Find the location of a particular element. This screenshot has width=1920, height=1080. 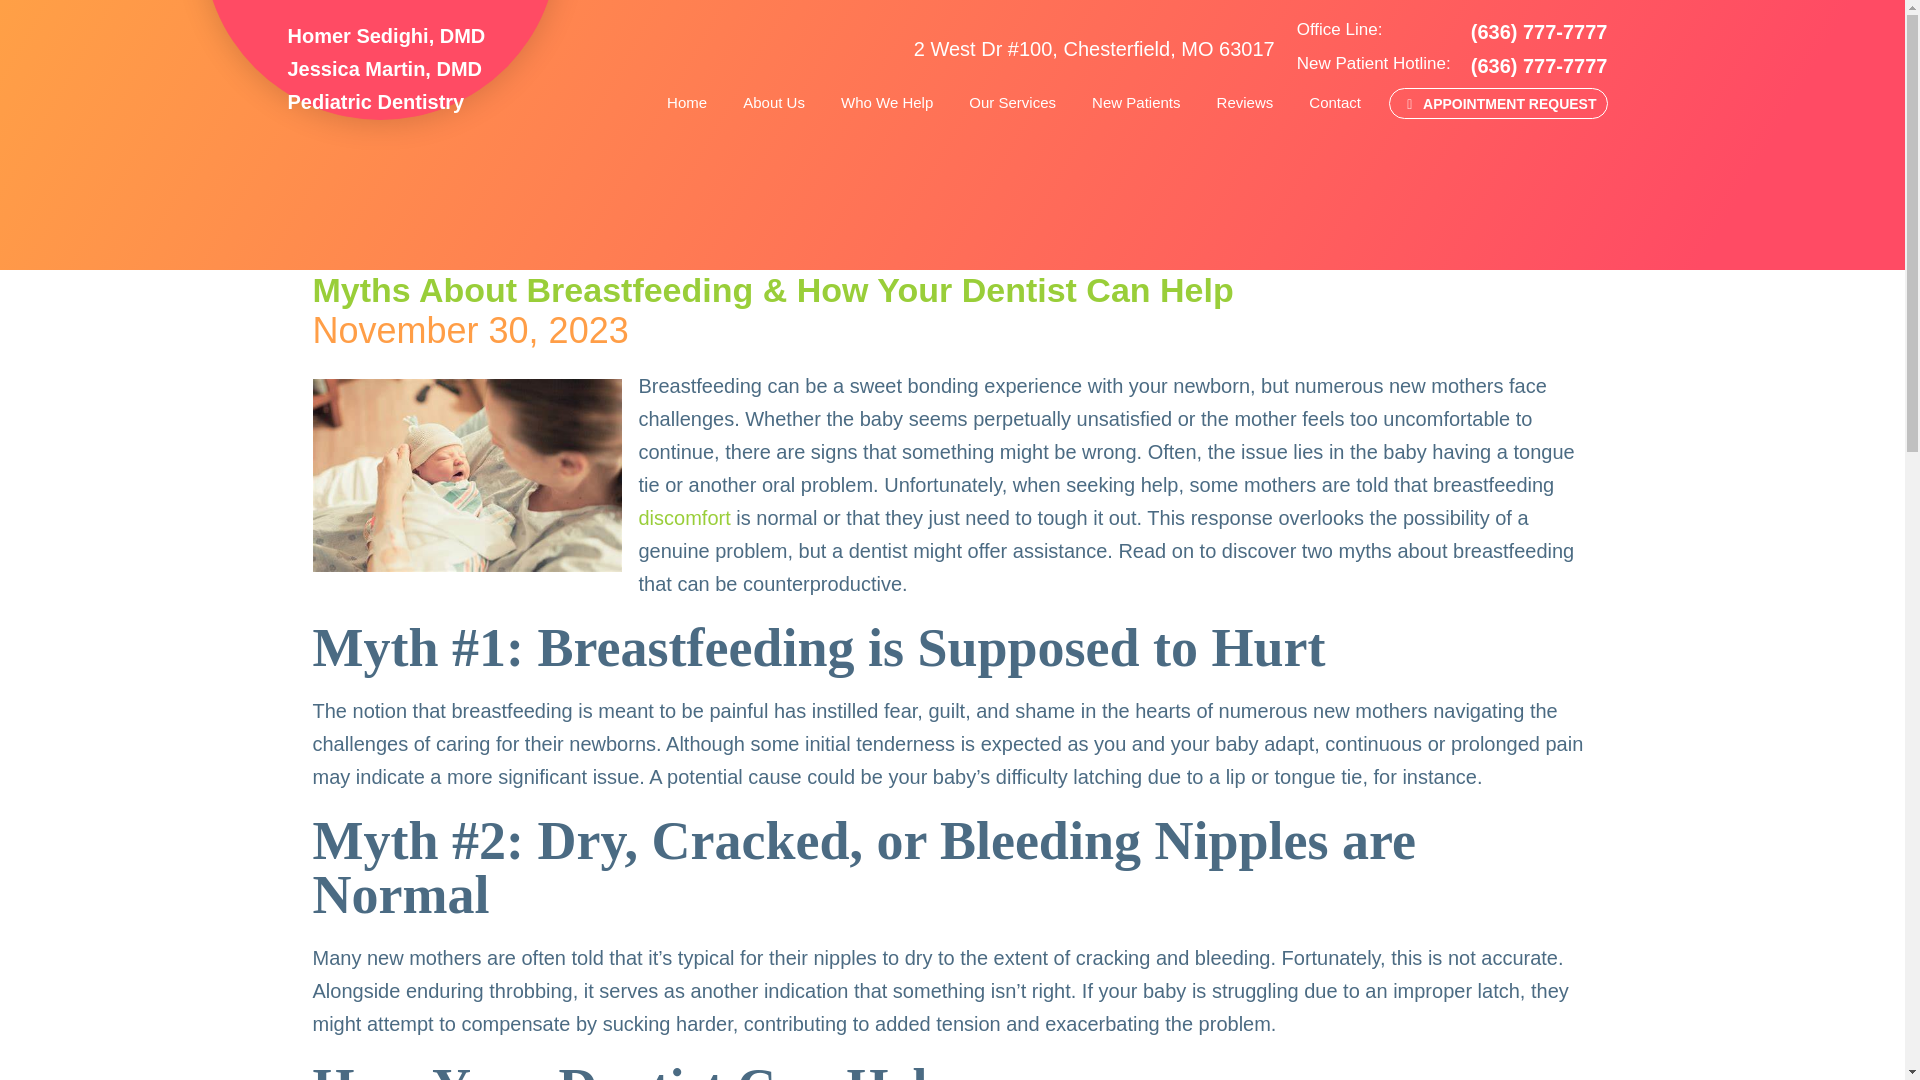

About Us is located at coordinates (774, 102).